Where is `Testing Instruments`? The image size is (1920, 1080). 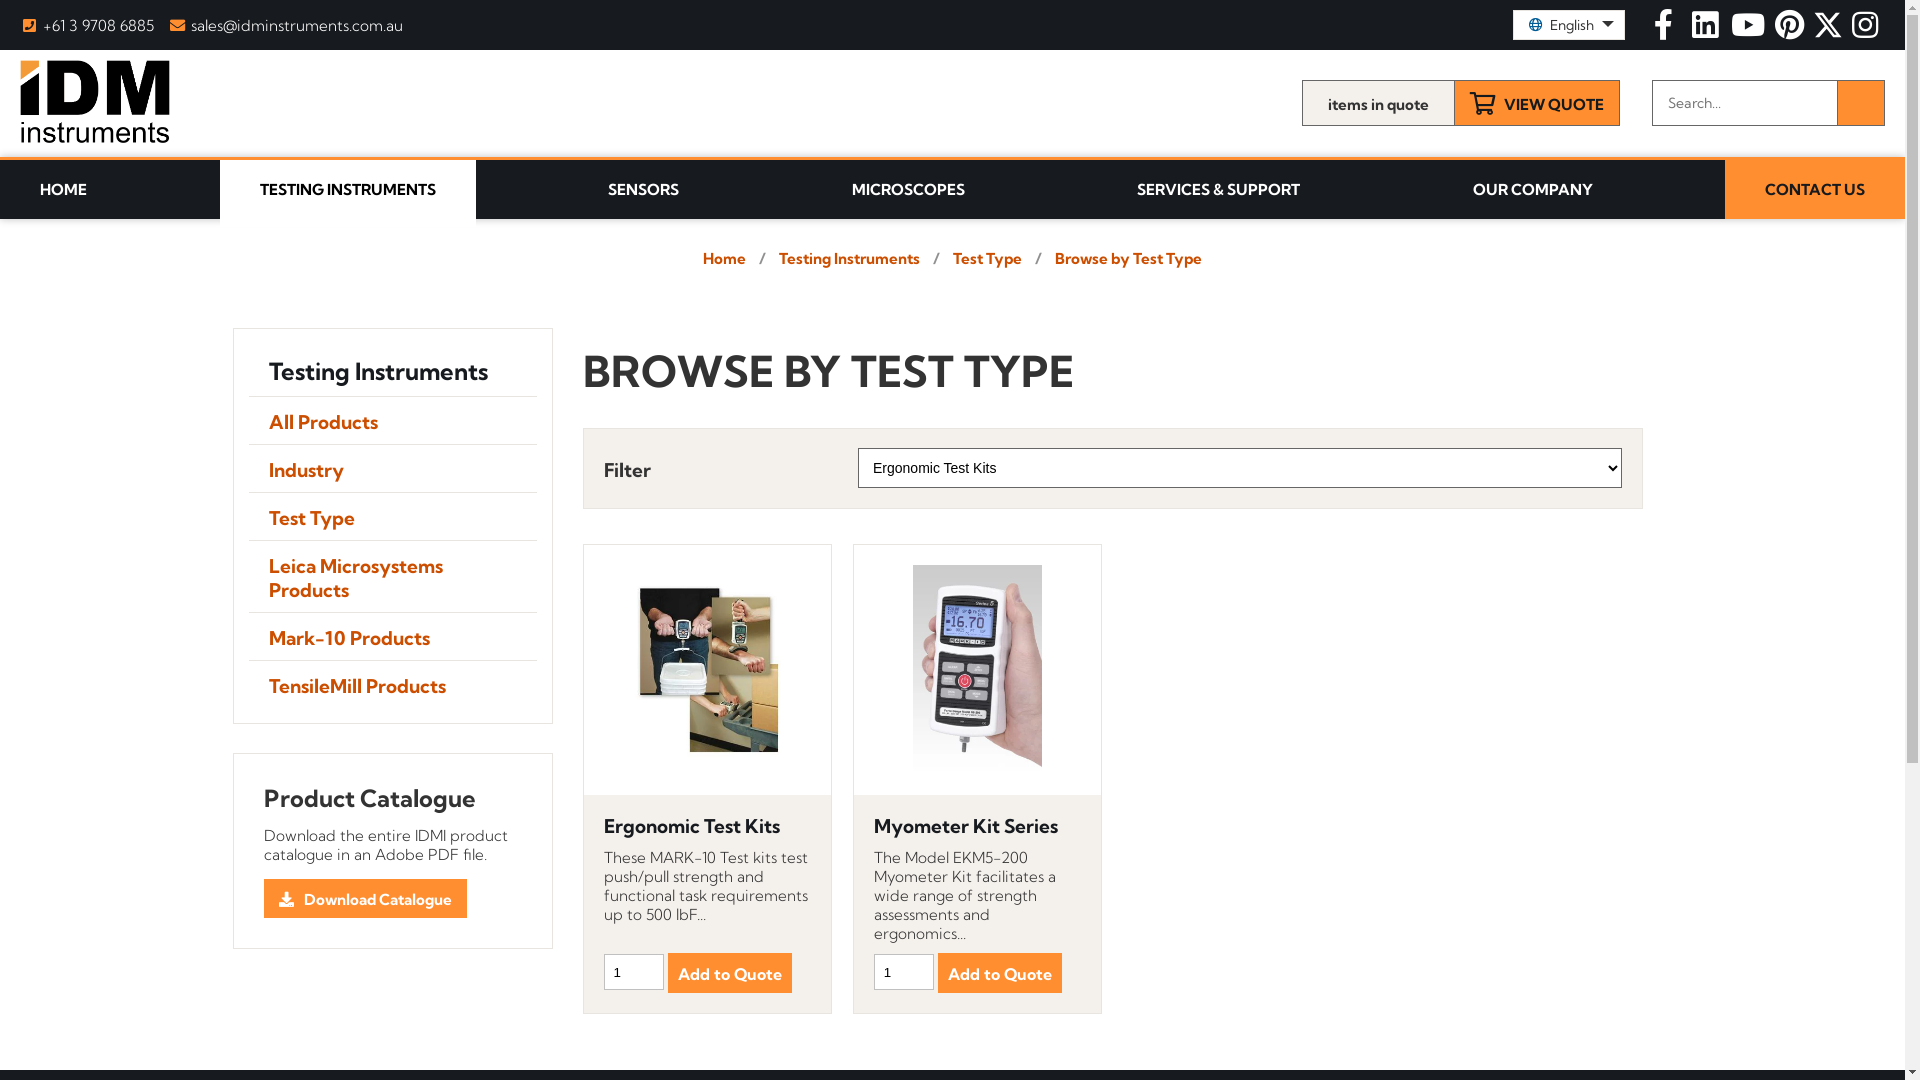
Testing Instruments is located at coordinates (392, 370).